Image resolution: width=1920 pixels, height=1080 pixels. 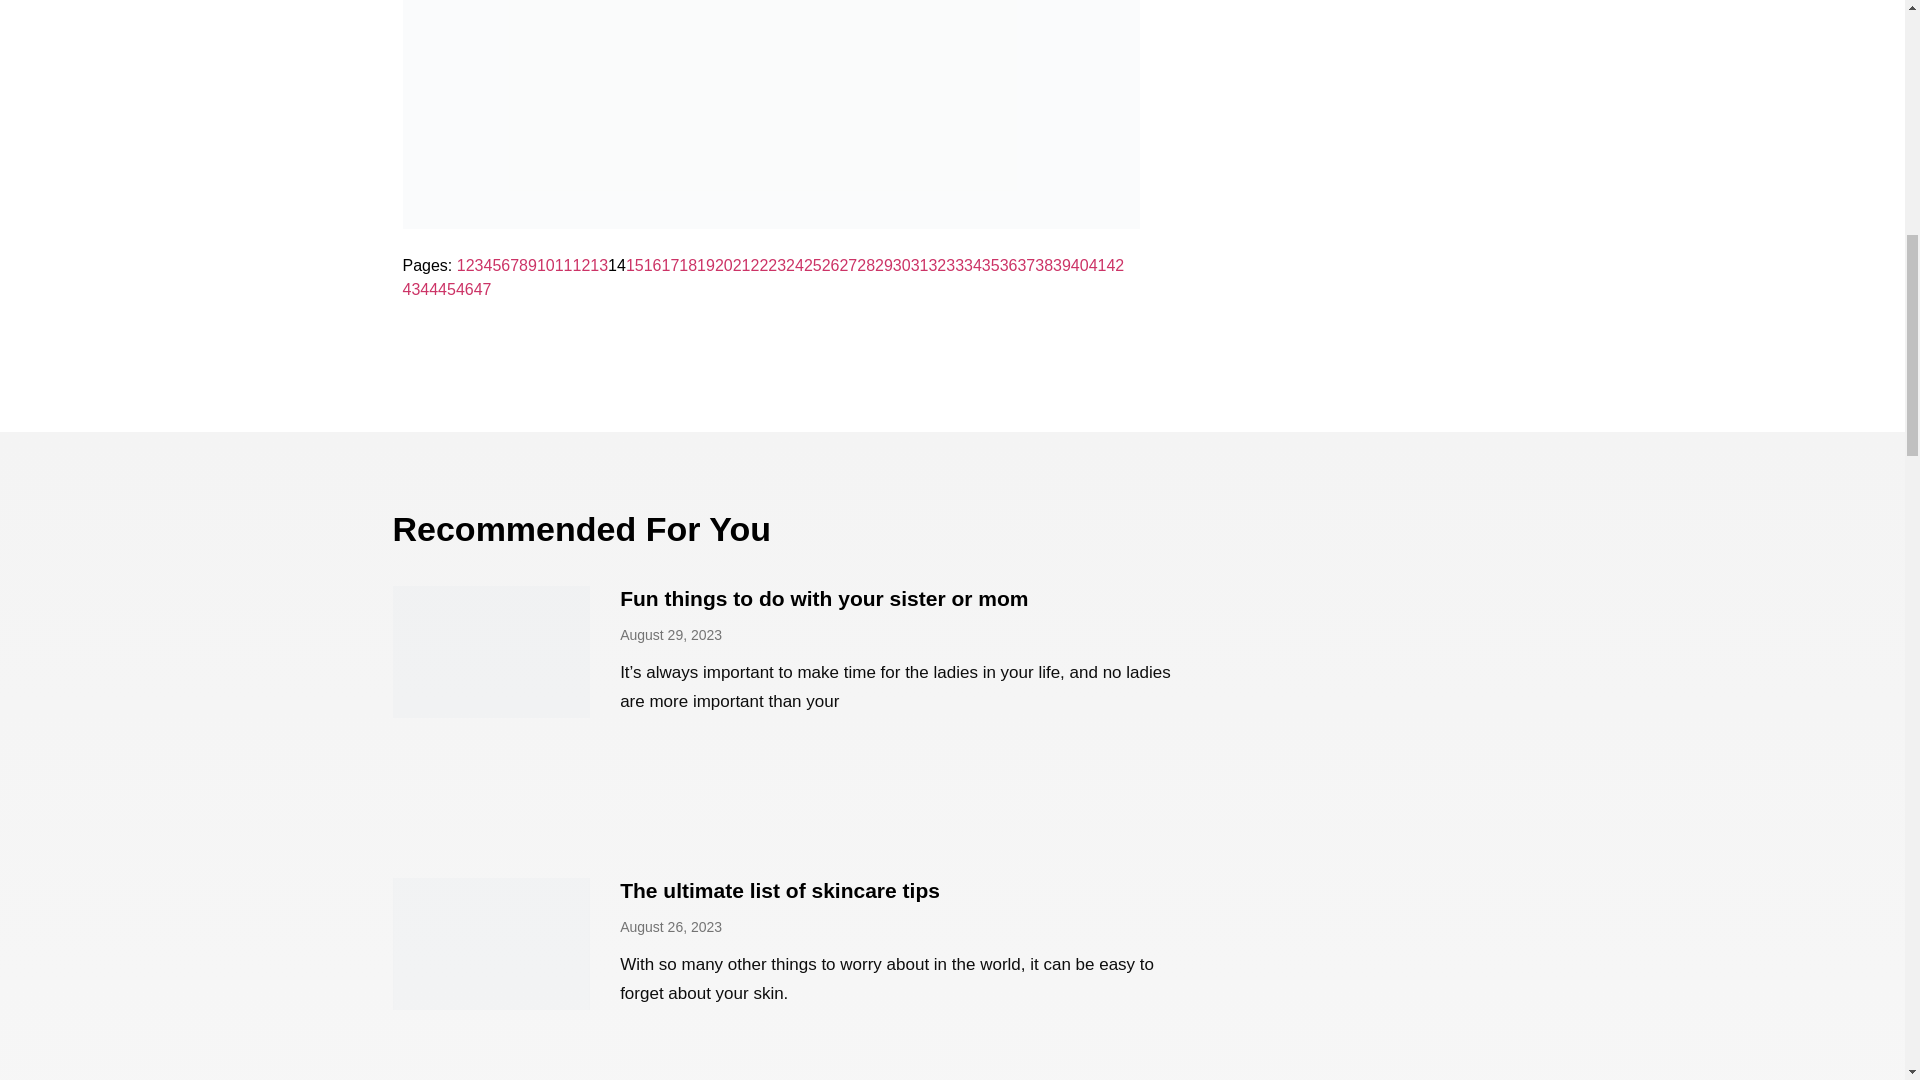 I want to click on 11, so click(x=563, y=266).